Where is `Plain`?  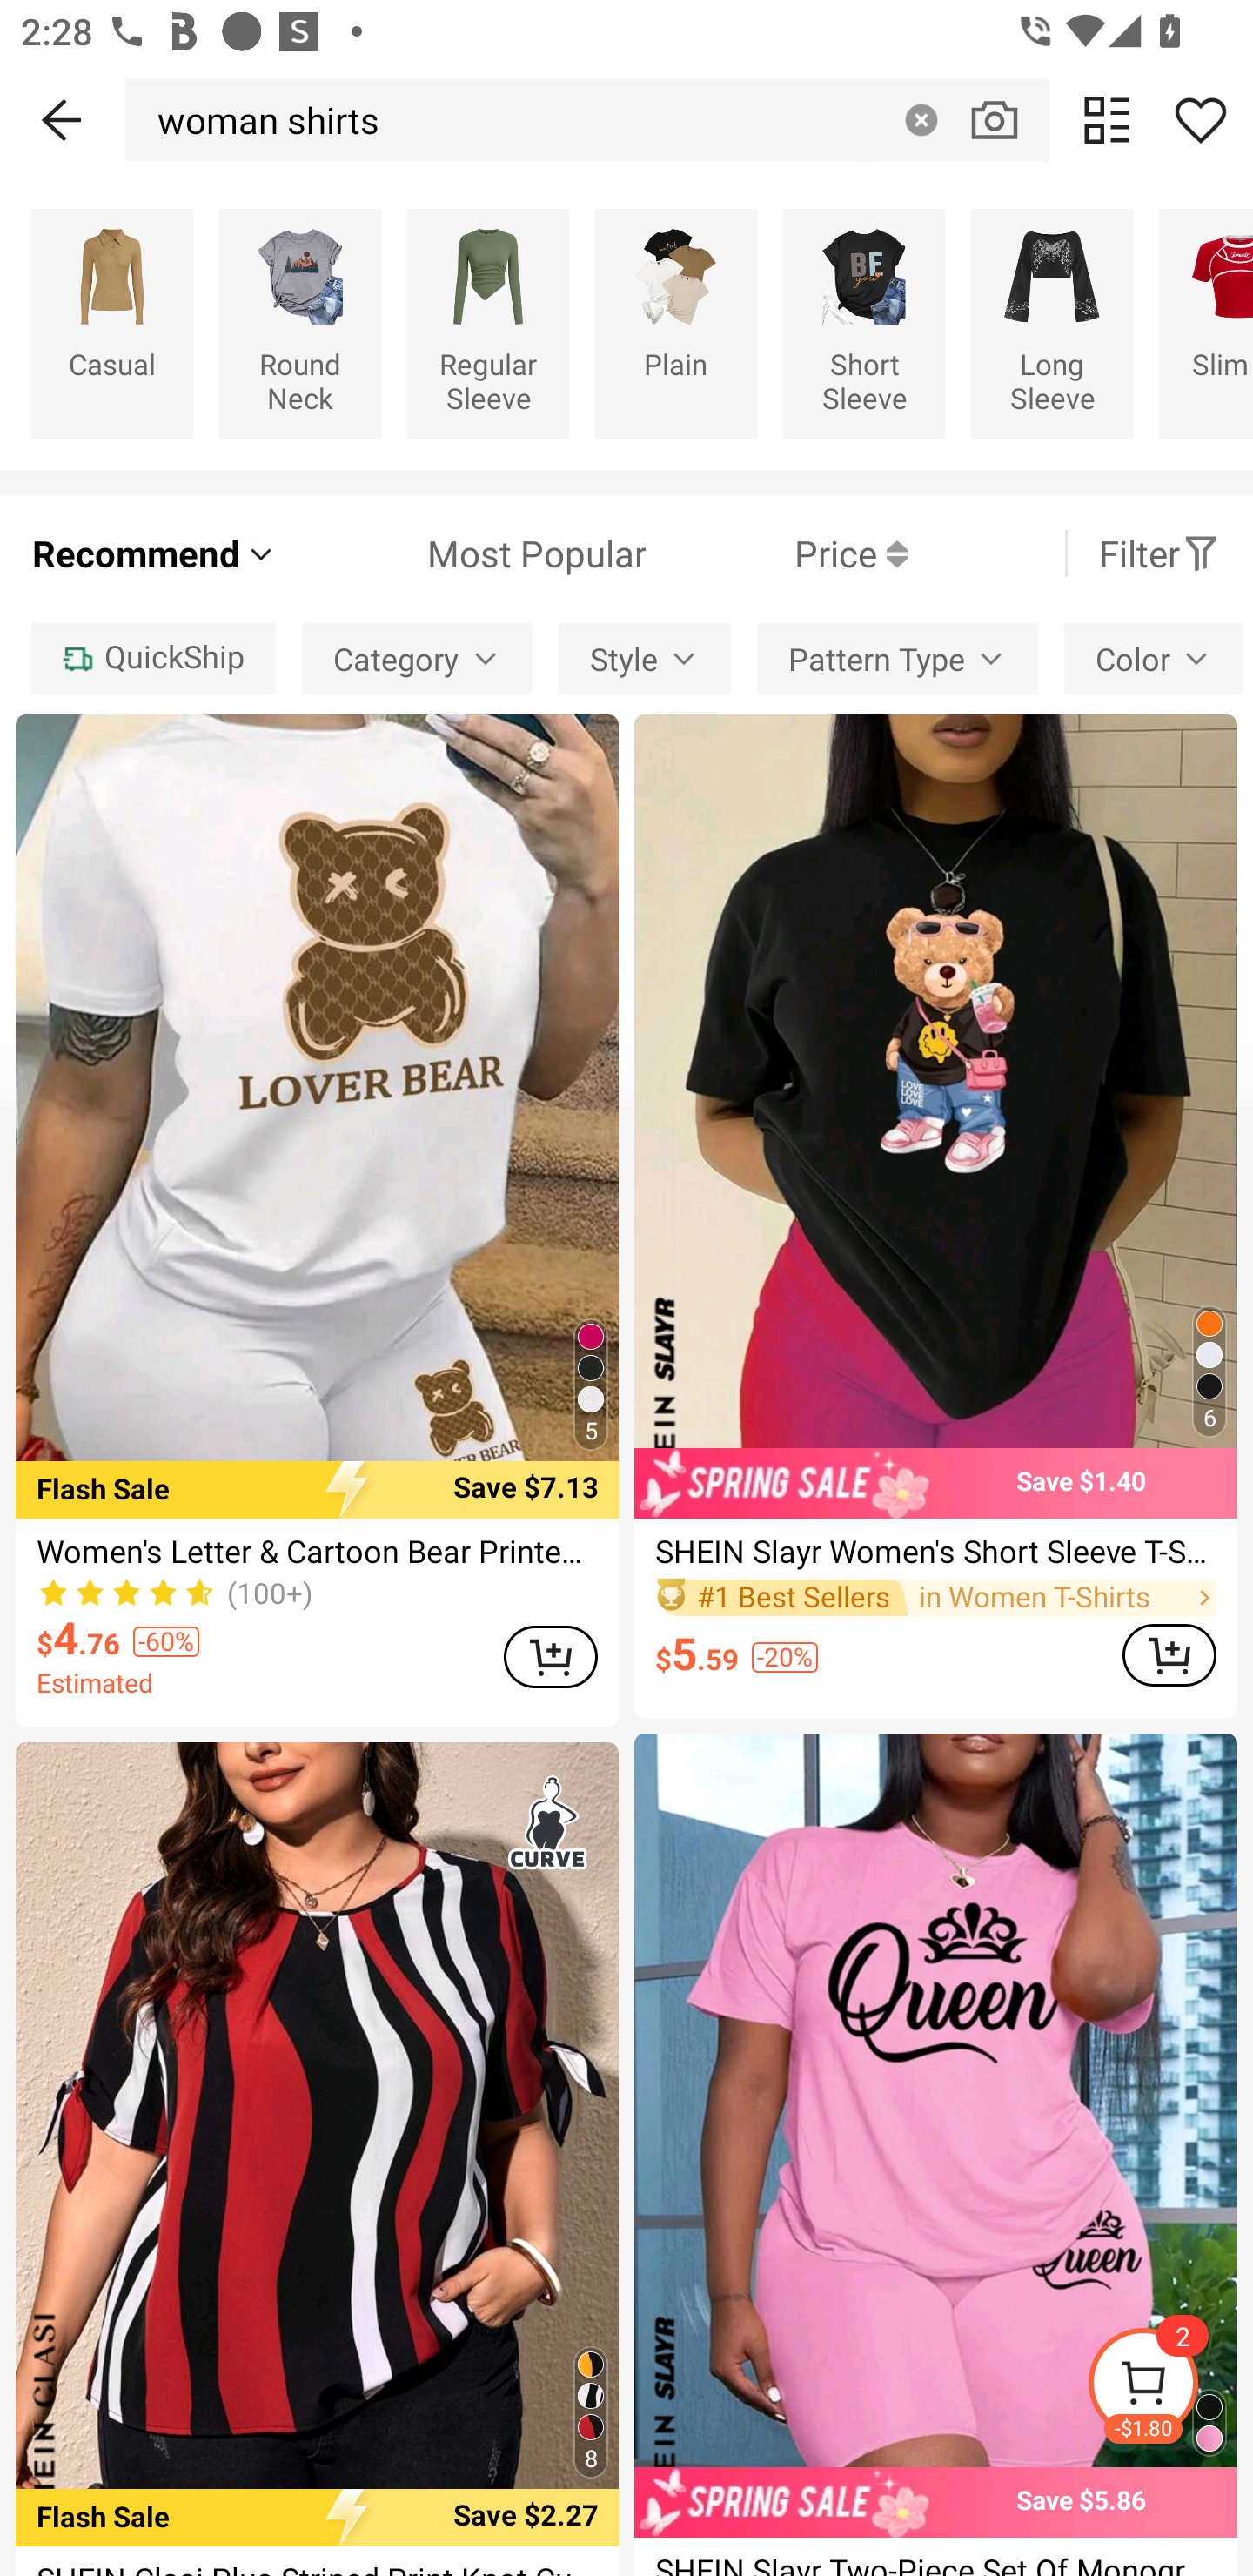 Plain is located at coordinates (675, 323).